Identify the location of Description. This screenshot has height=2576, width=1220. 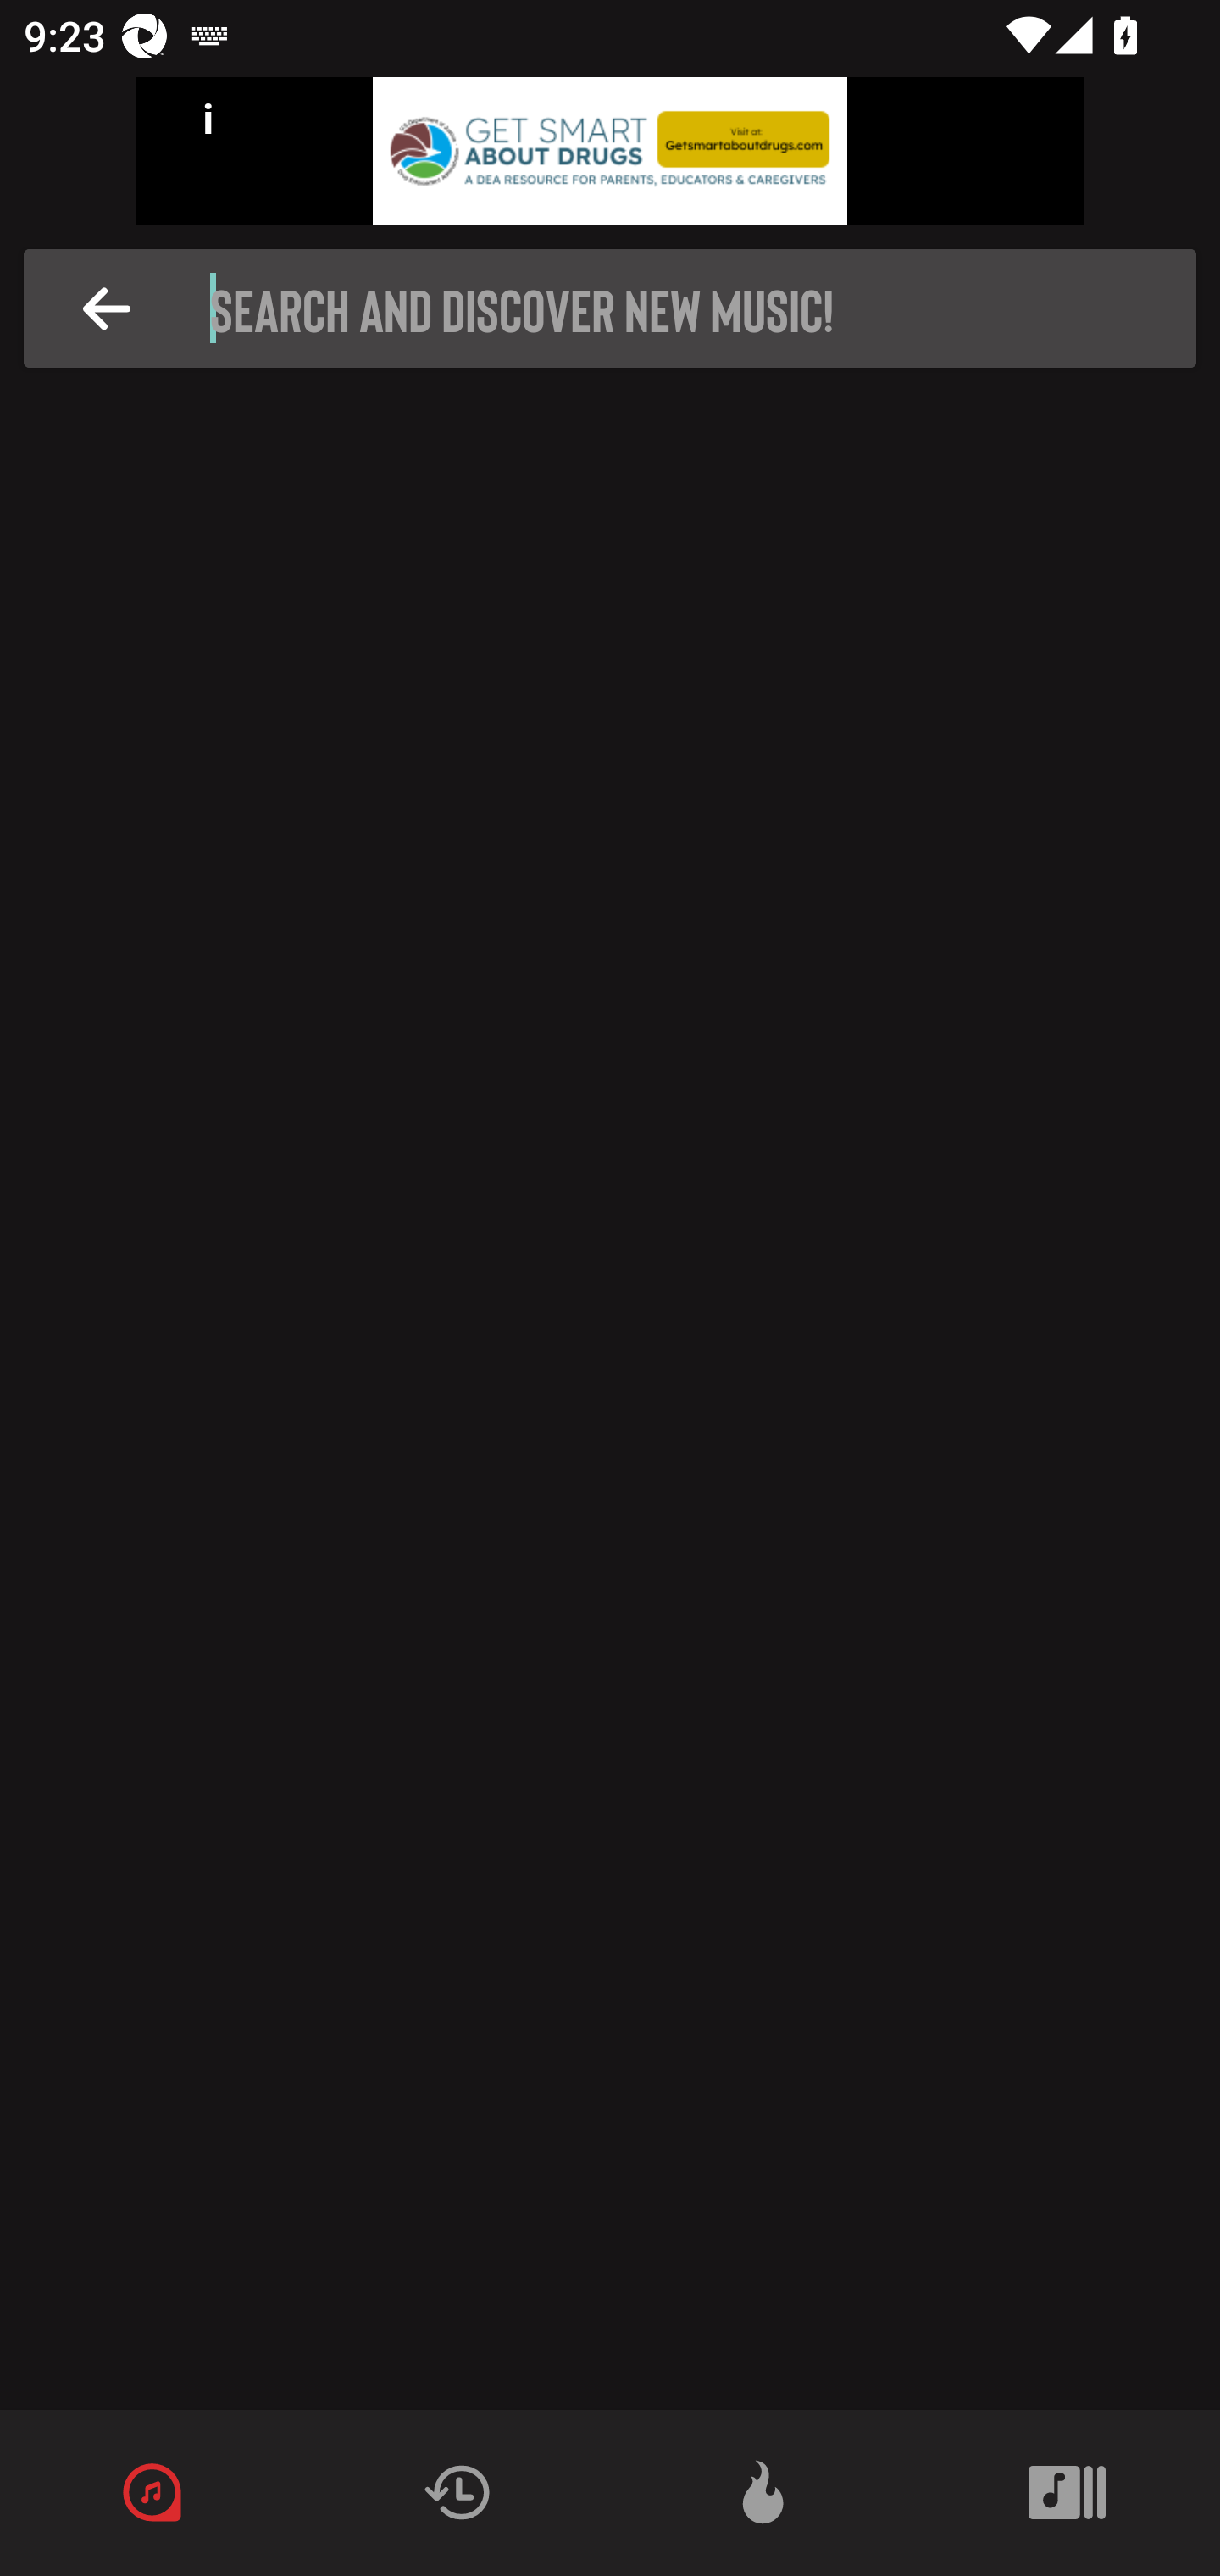
(107, 308).